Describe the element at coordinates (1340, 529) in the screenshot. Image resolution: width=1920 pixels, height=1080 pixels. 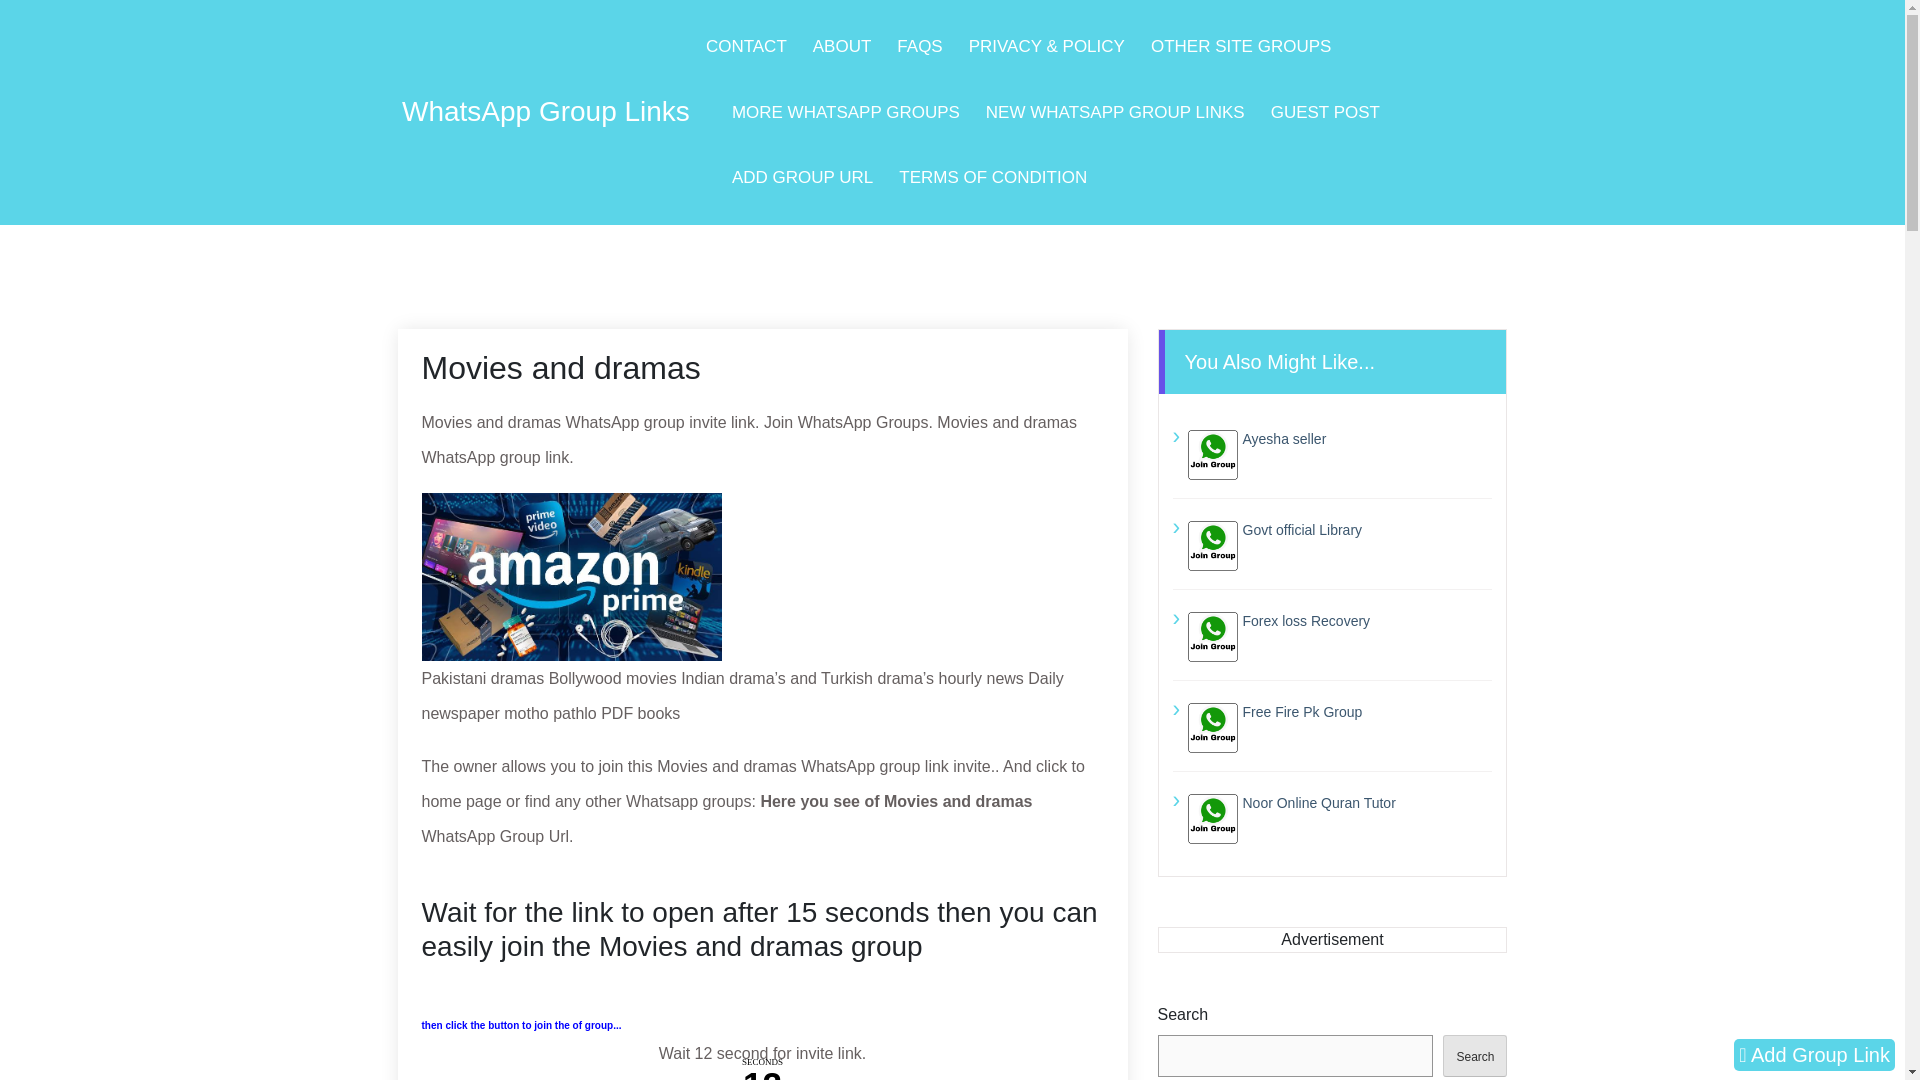
I see `Govt official Library` at that location.